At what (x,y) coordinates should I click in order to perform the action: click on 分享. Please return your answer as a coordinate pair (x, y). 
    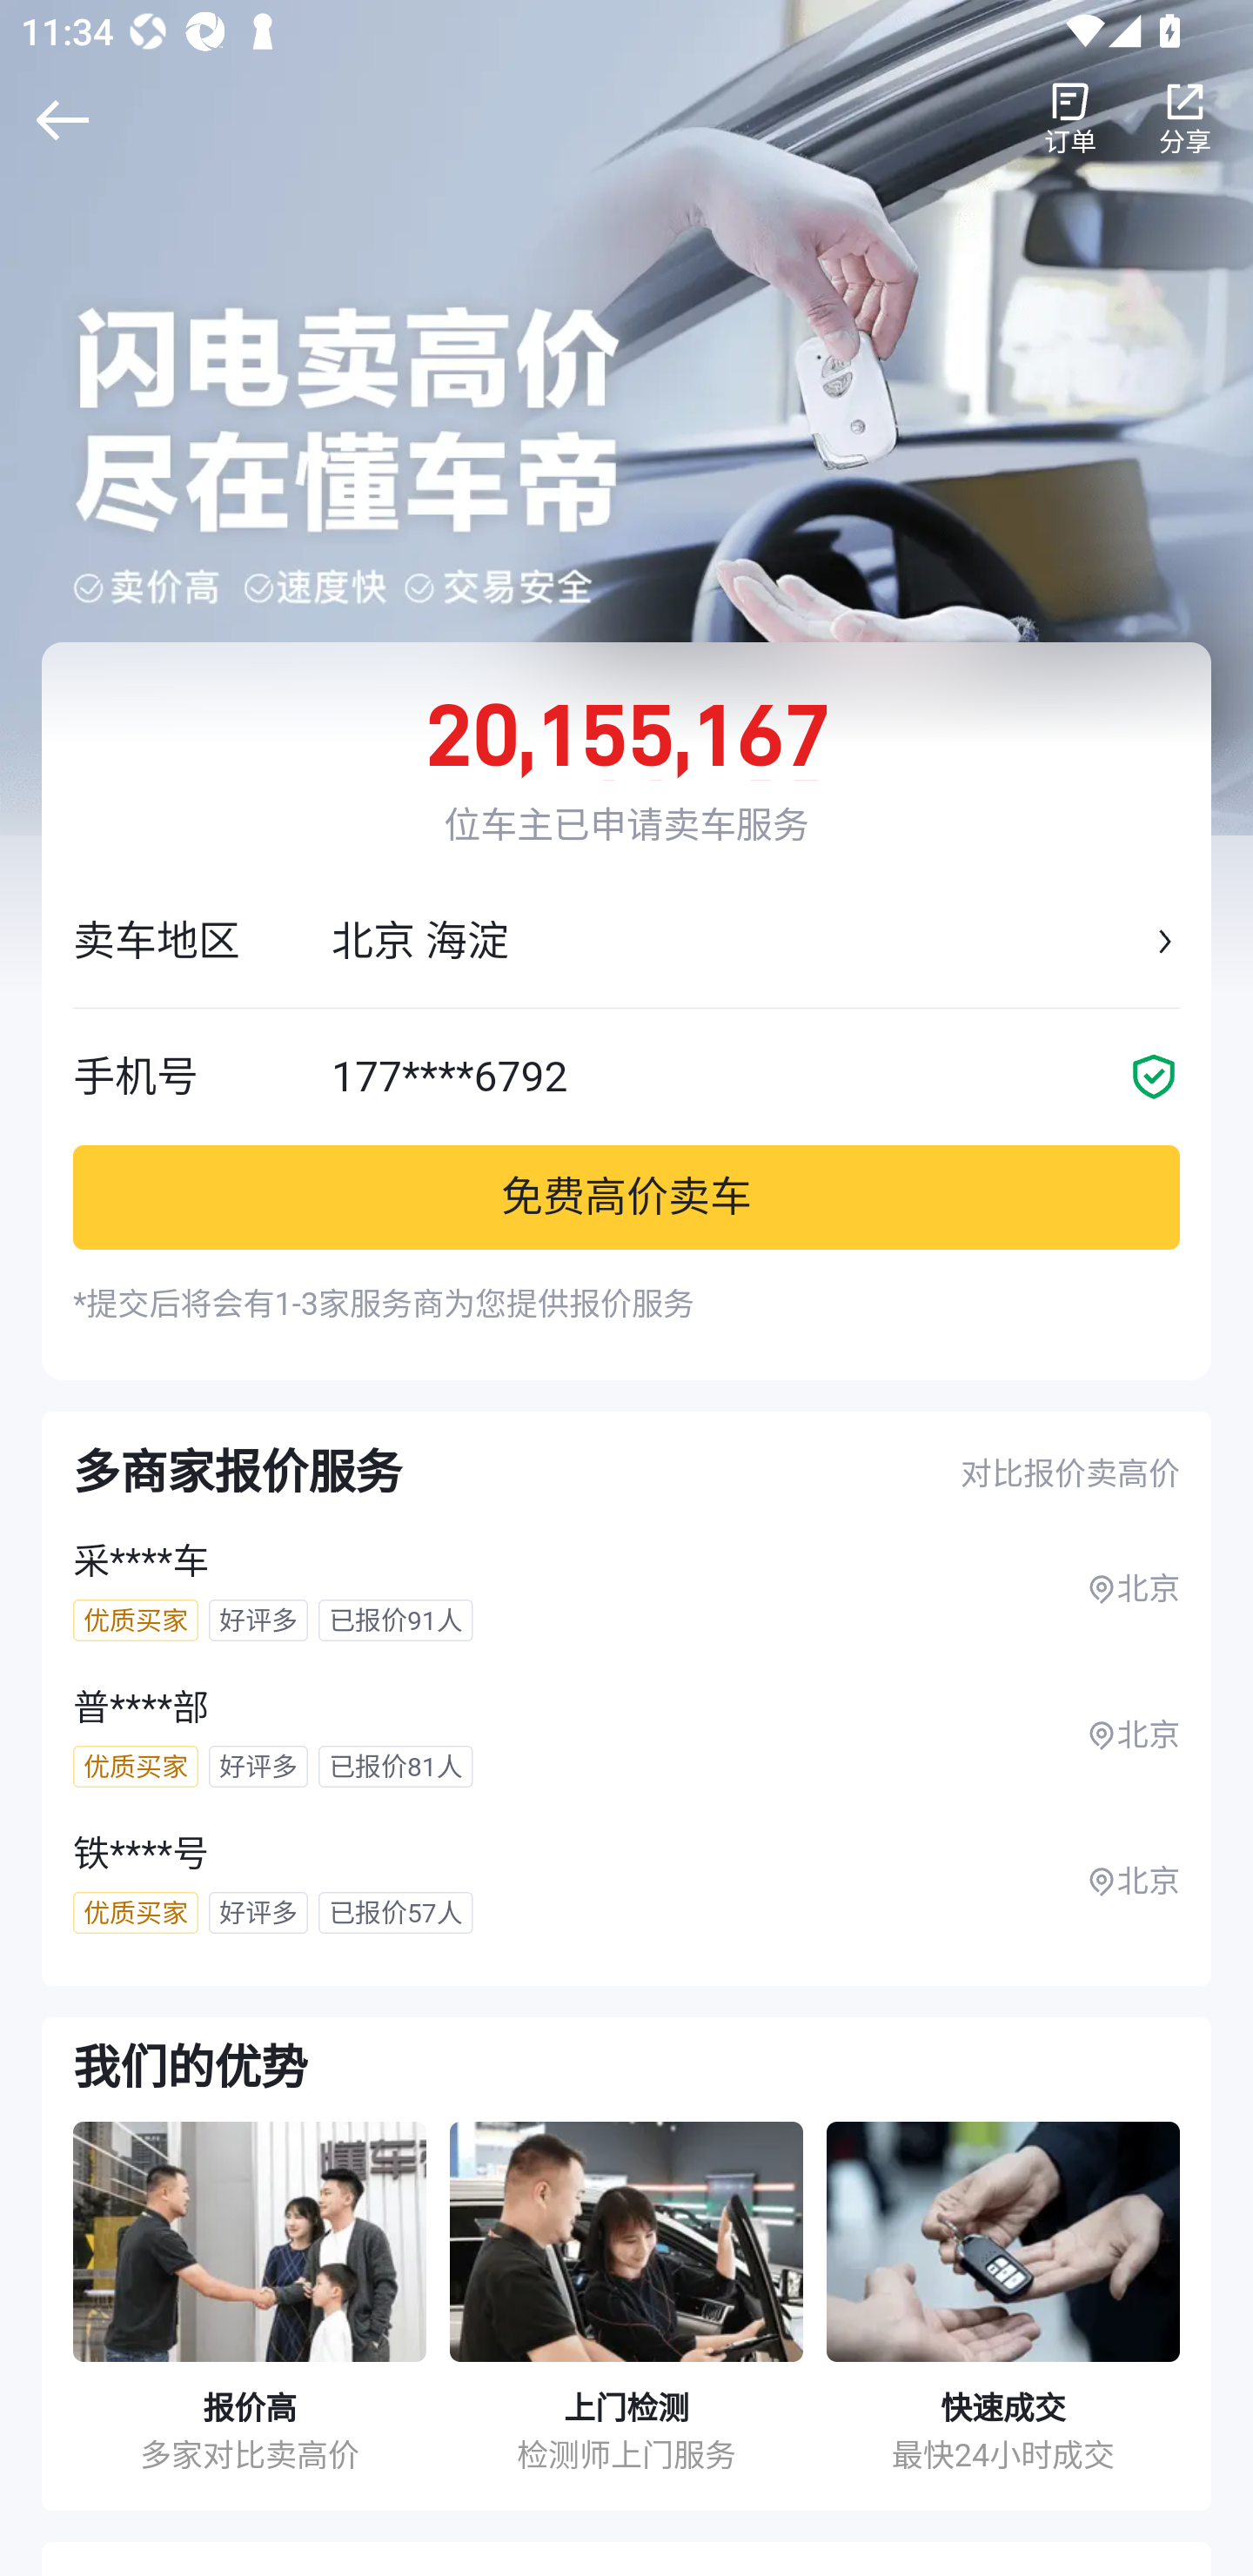
    Looking at the image, I should click on (1185, 119).